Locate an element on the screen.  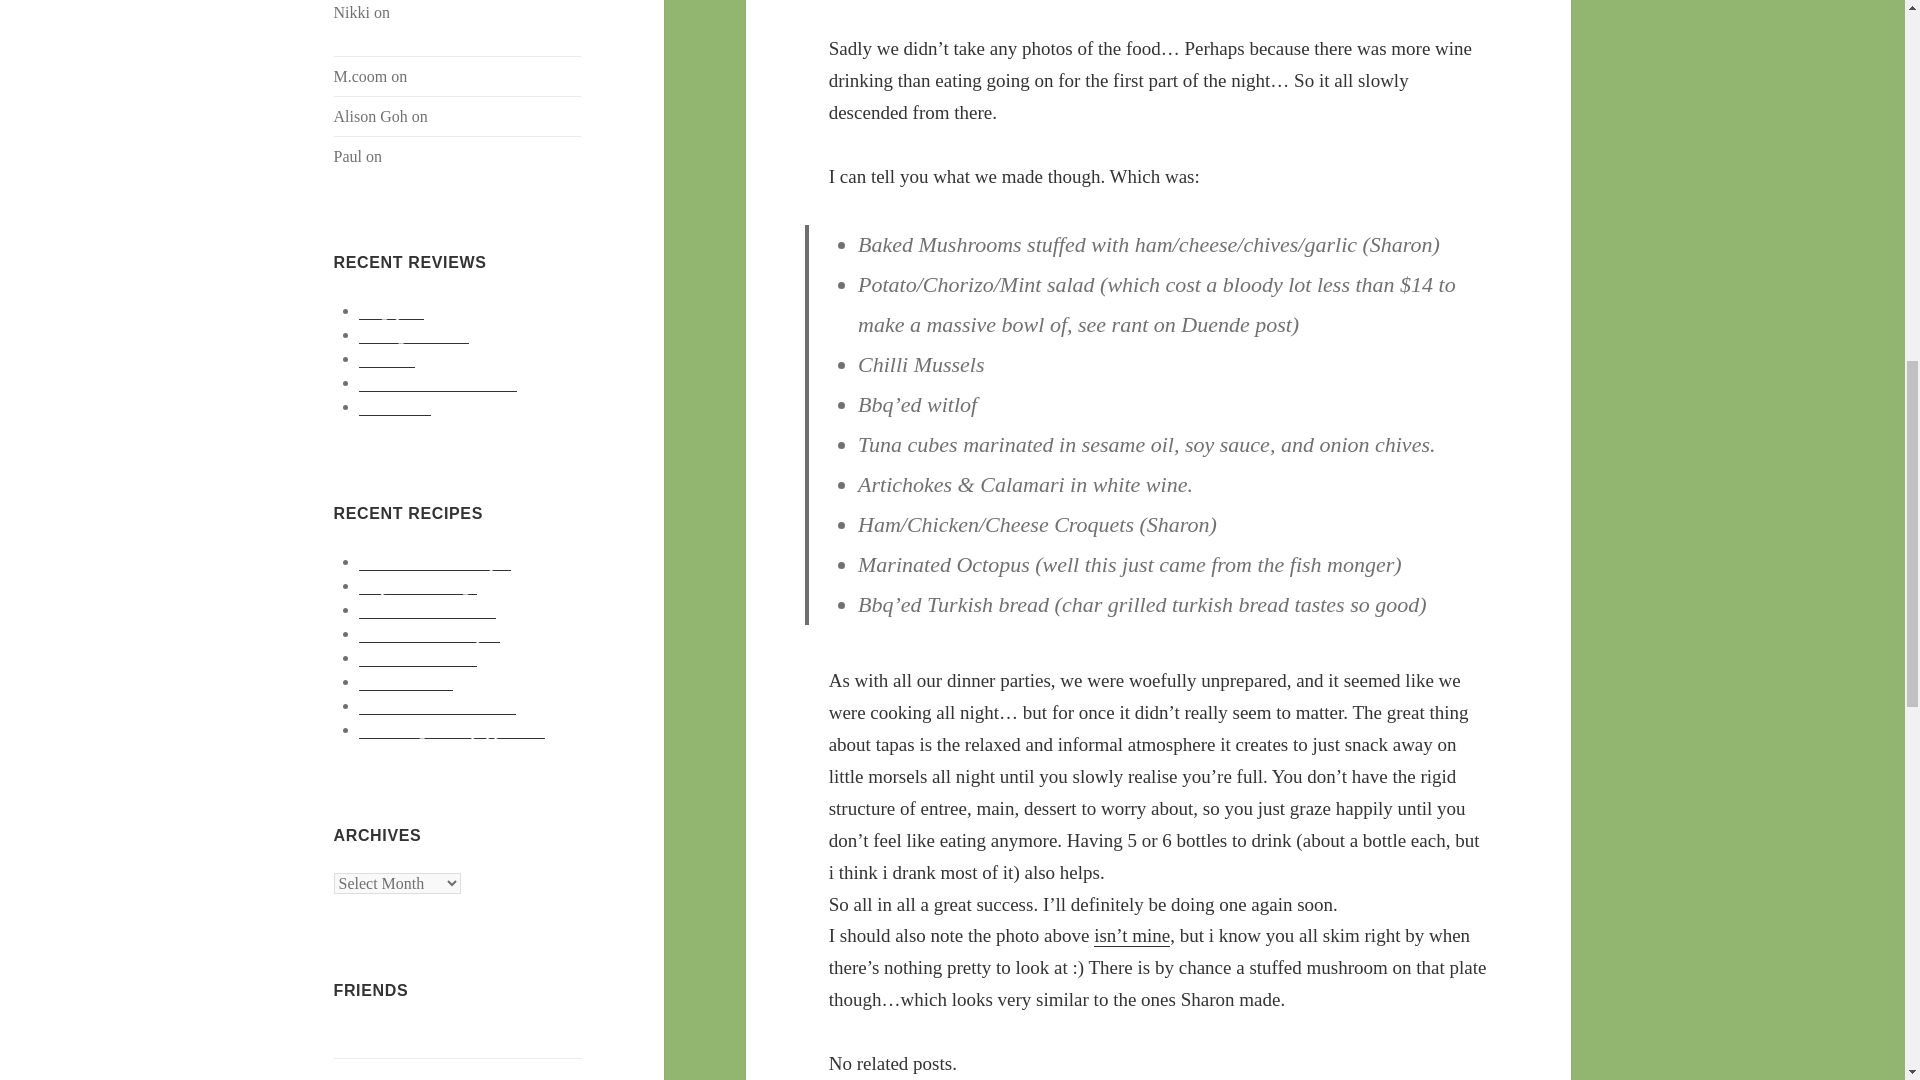
View post Faux Risotto of Squid is located at coordinates (429, 634).